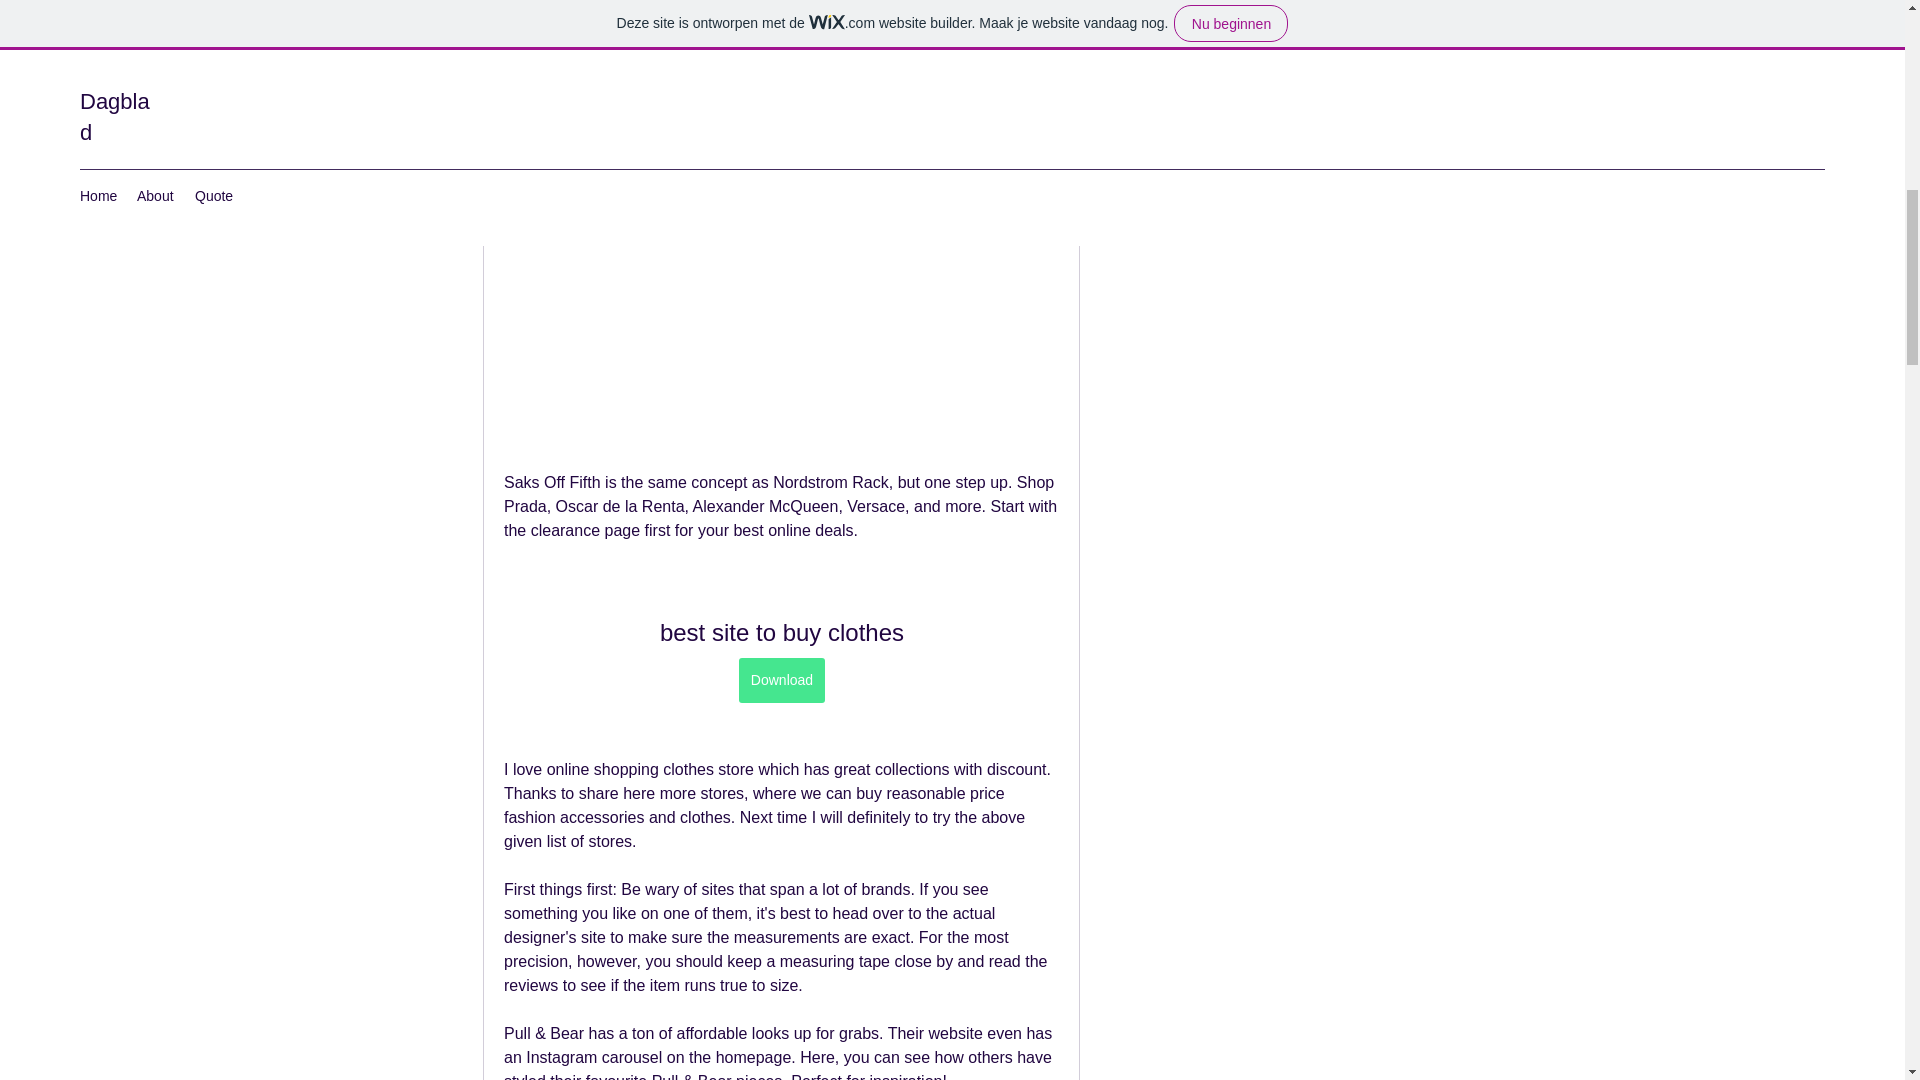 The image size is (1920, 1080). Describe the element at coordinates (1377, 151) in the screenshot. I see `Volgen` at that location.